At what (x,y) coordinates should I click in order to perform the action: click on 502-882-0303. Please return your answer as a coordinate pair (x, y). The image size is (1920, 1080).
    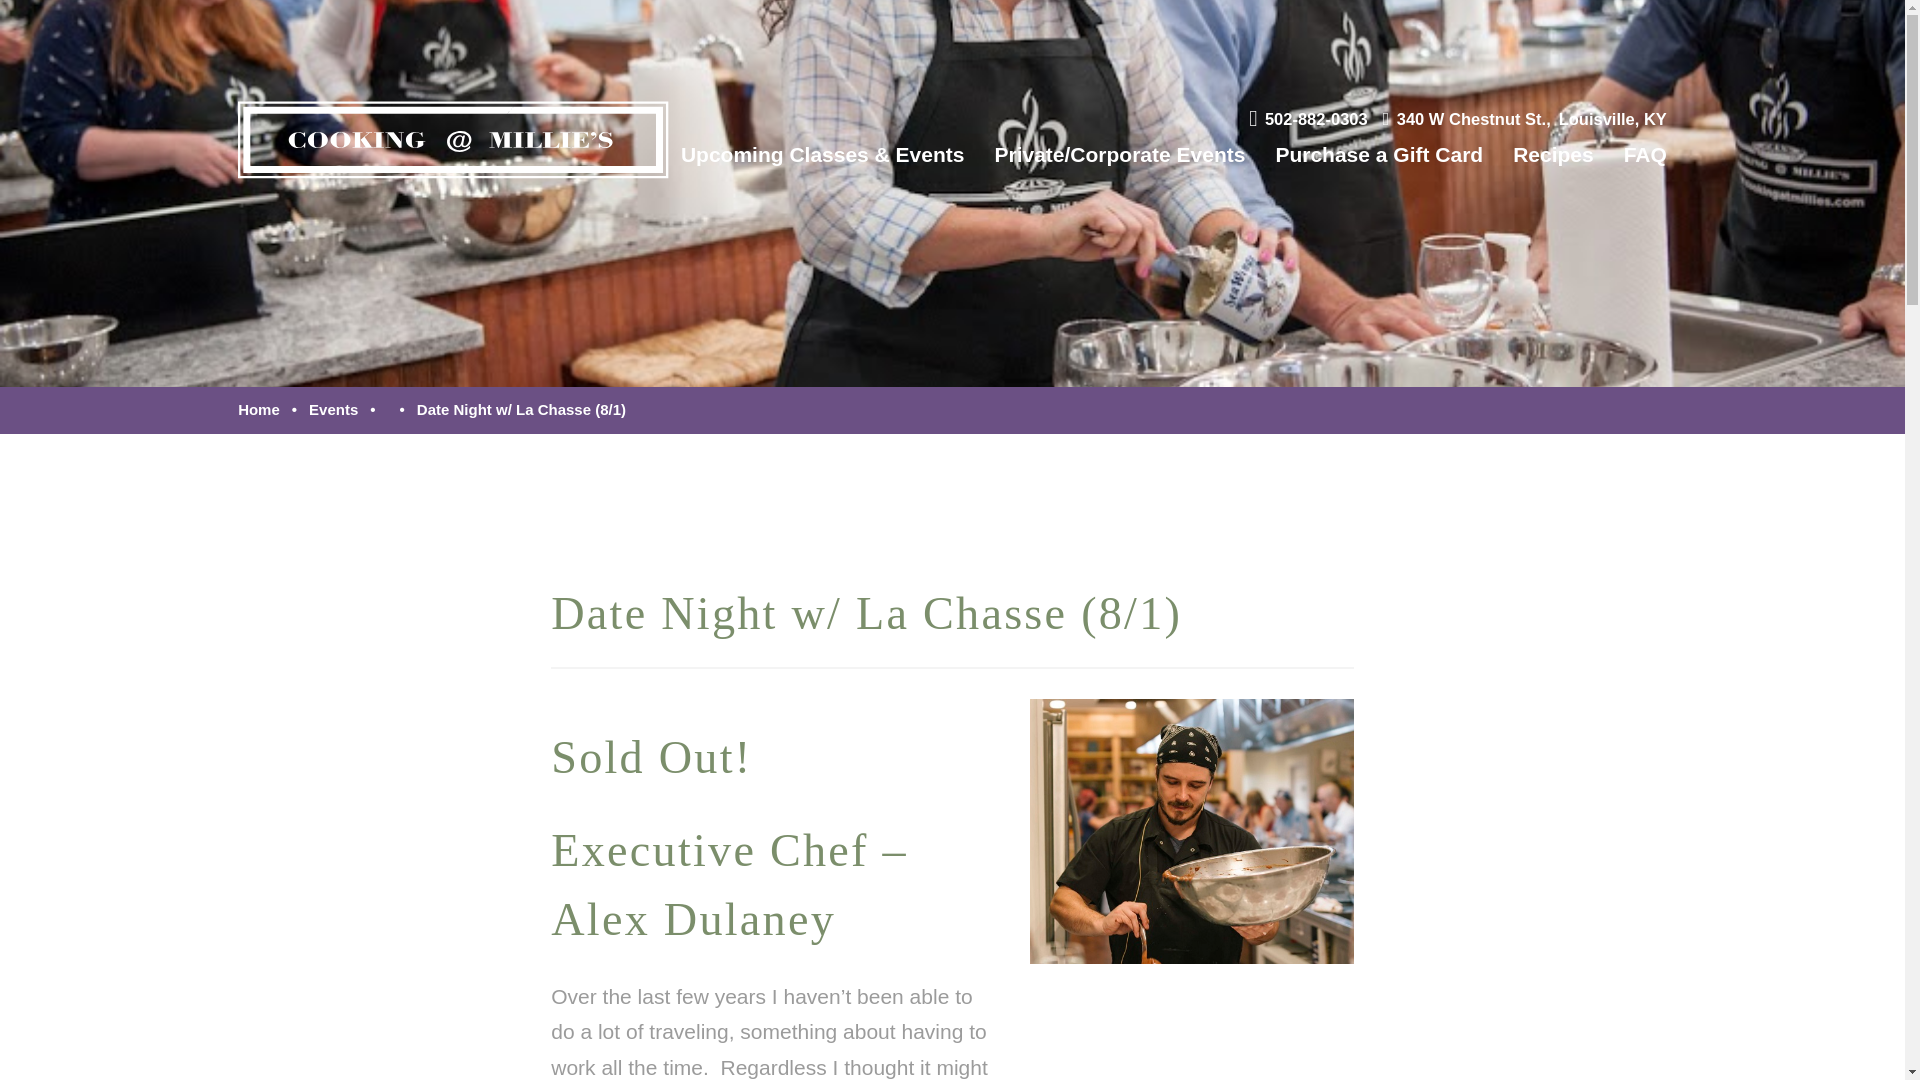
    Looking at the image, I should click on (1552, 154).